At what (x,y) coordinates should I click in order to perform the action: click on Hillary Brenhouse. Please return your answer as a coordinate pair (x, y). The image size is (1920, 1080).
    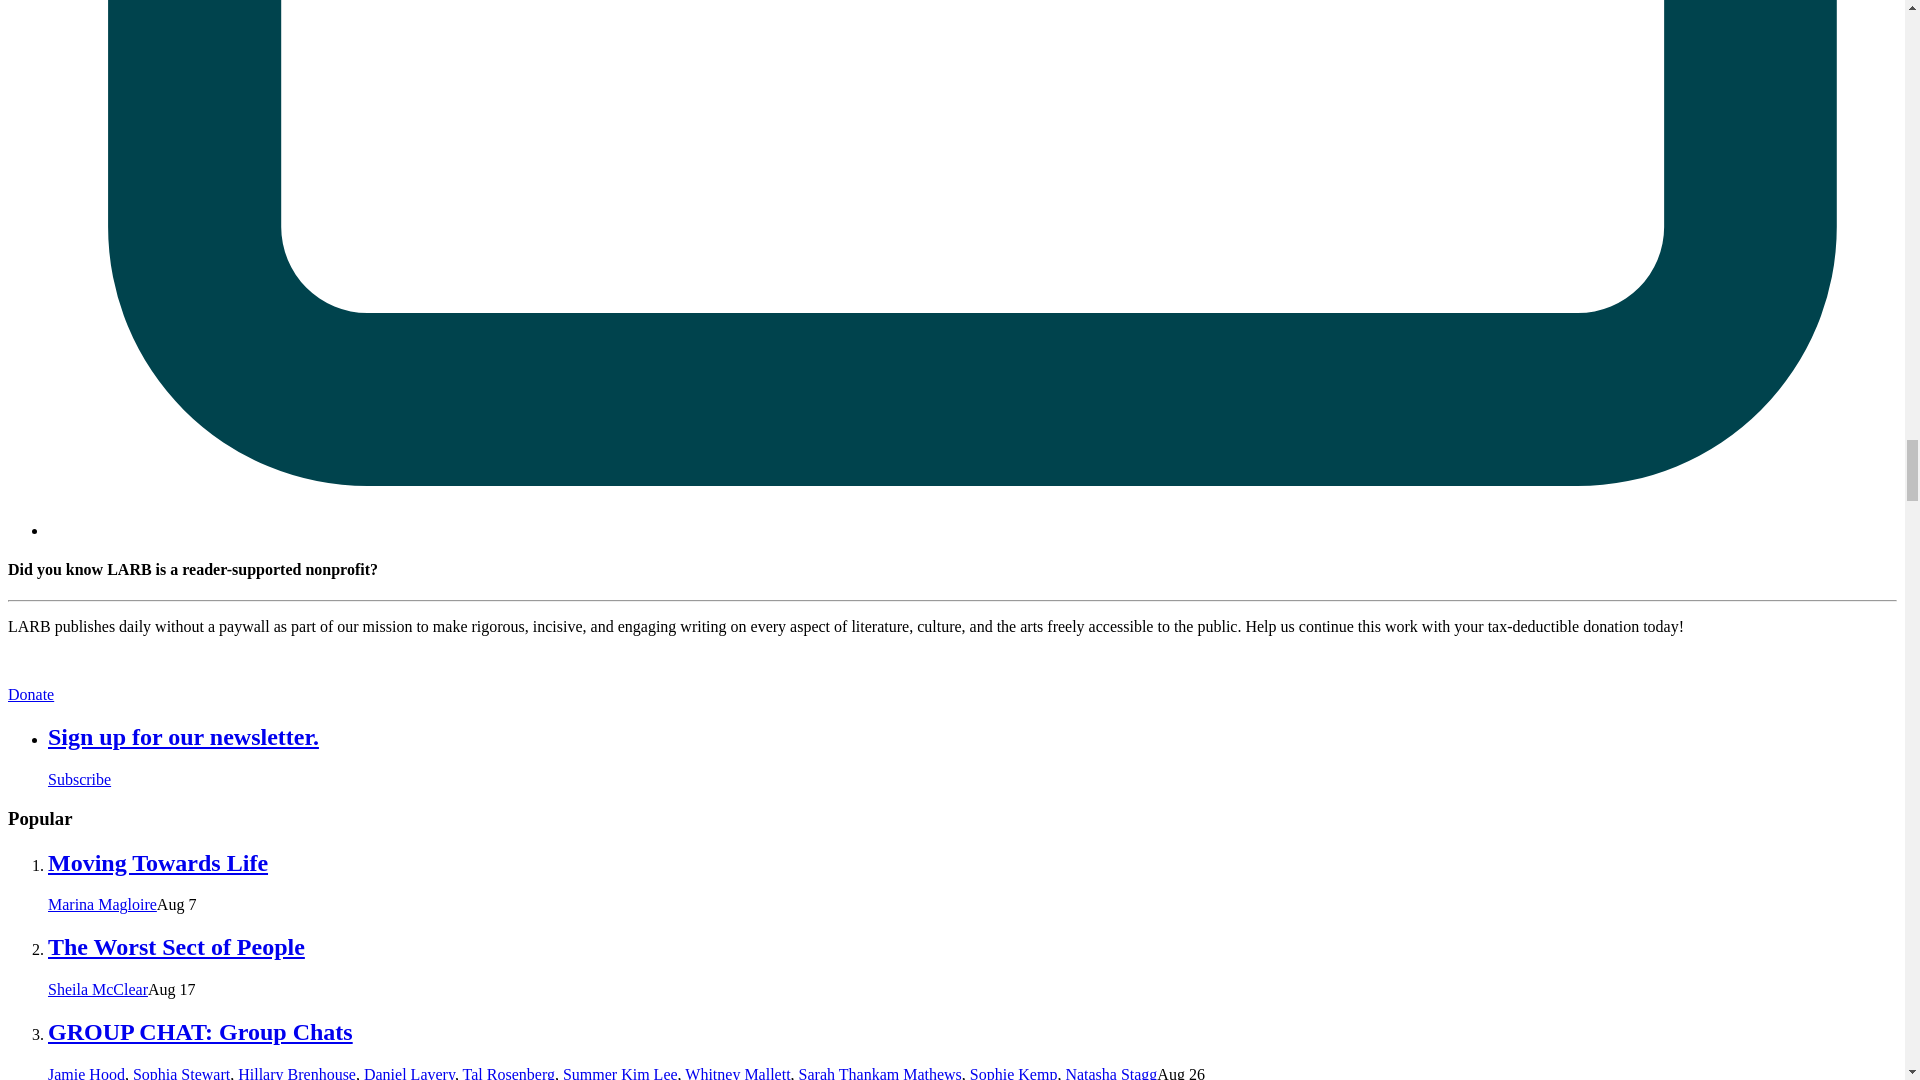
    Looking at the image, I should click on (296, 1072).